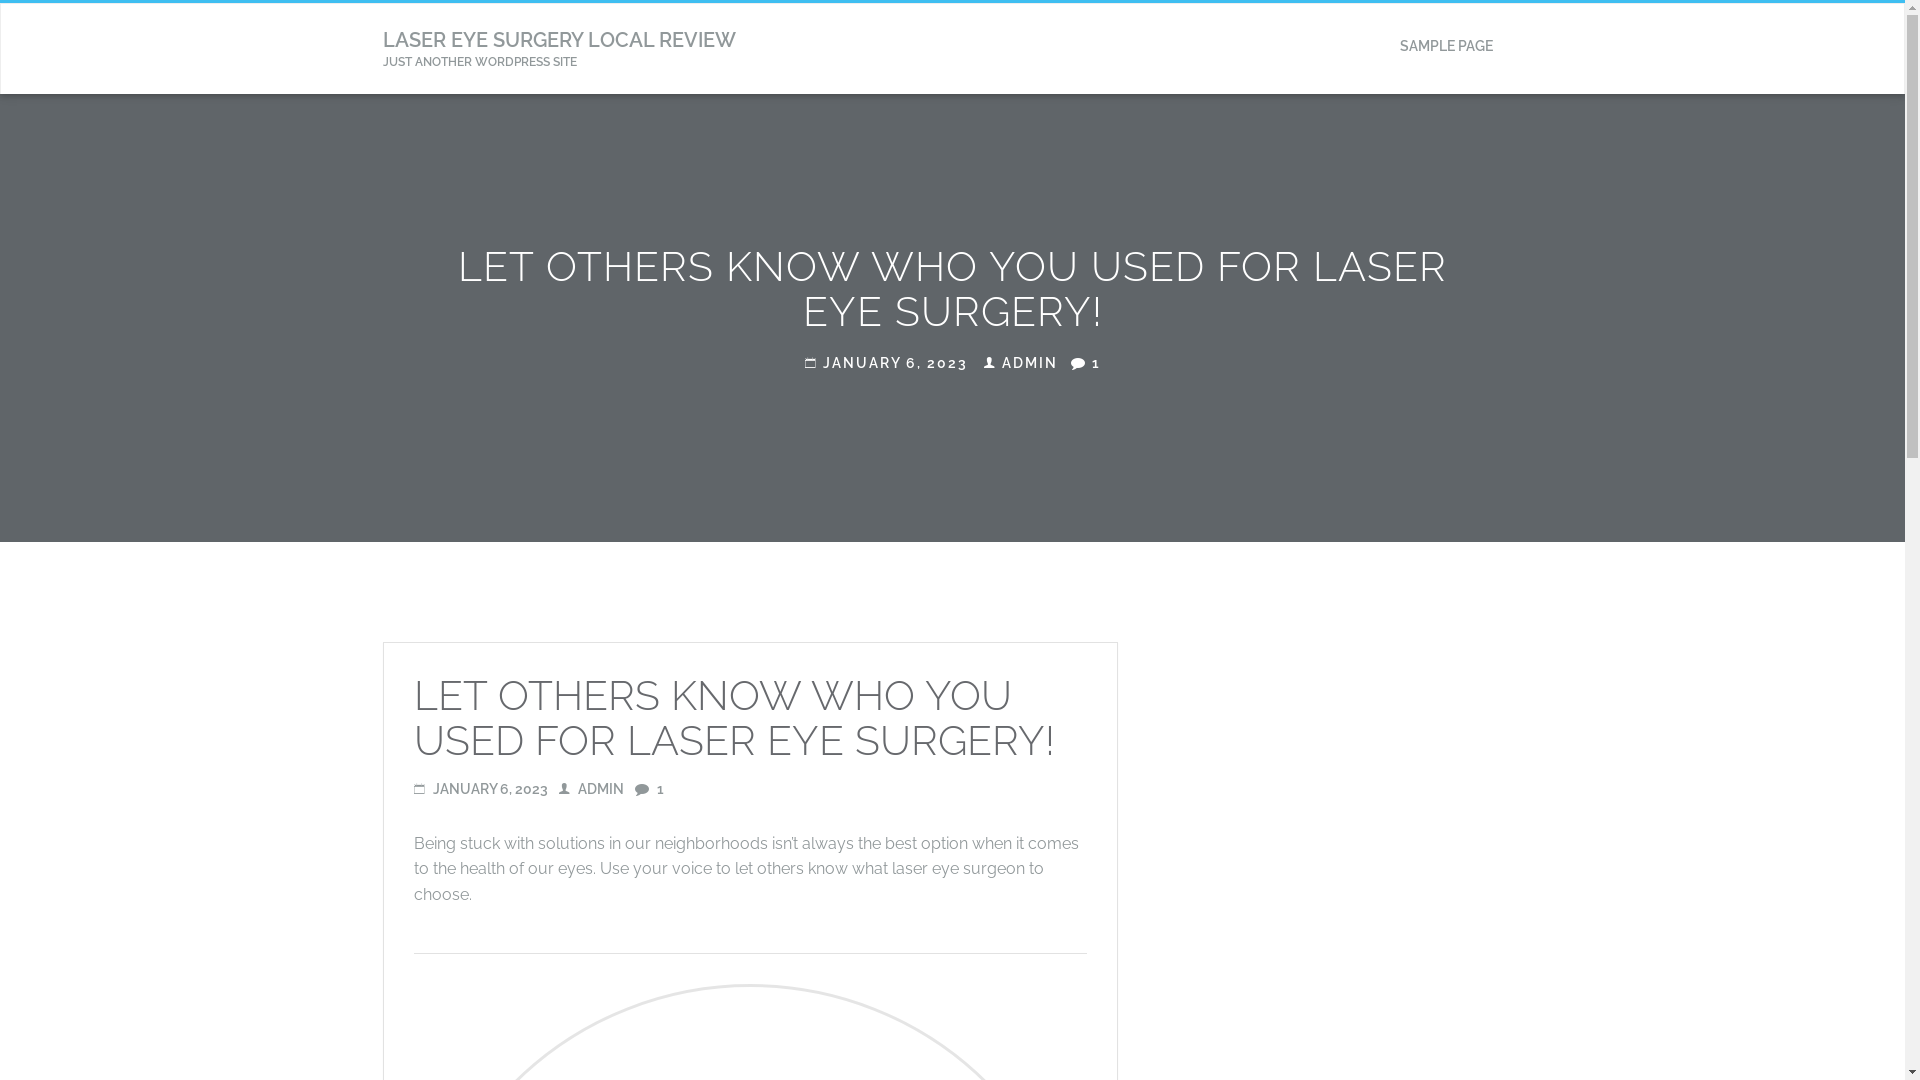 The width and height of the screenshot is (1920, 1080). Describe the element at coordinates (1085, 363) in the screenshot. I see `1` at that location.